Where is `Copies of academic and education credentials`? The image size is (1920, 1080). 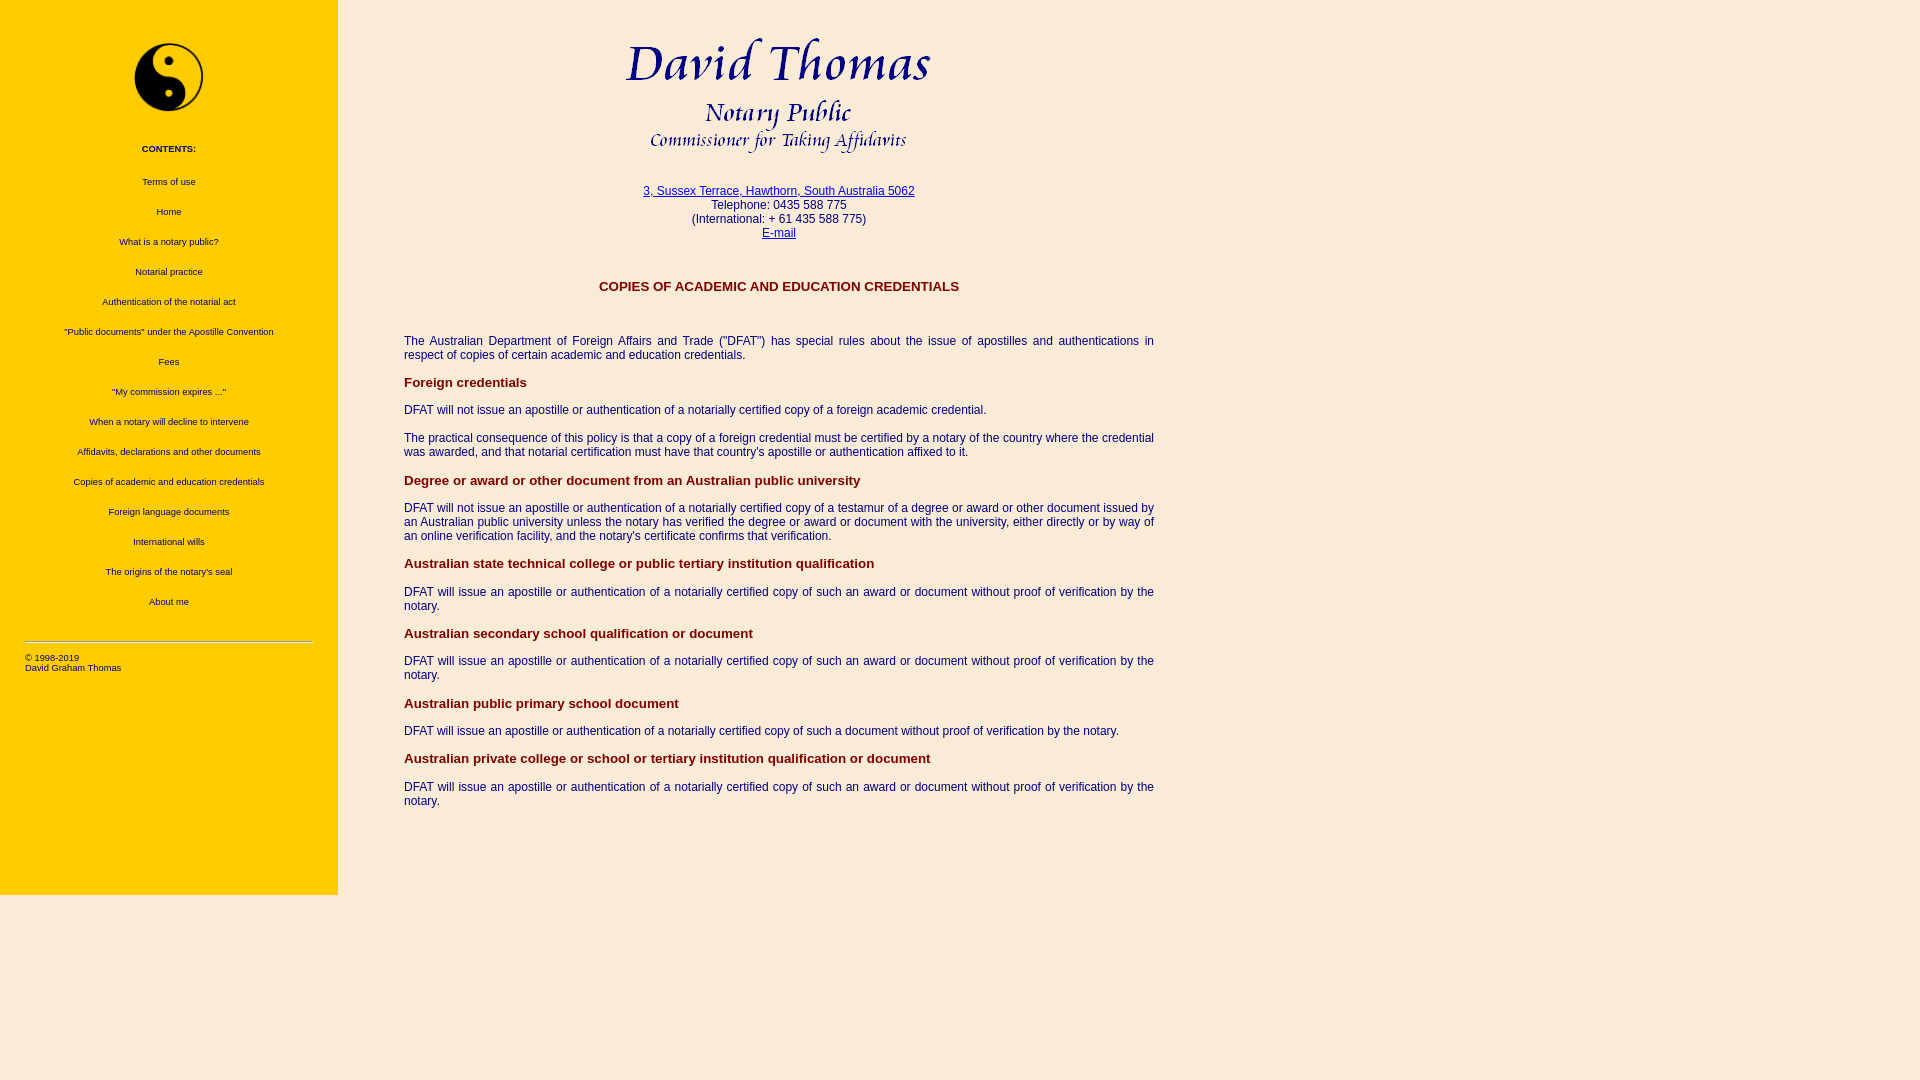 Copies of academic and education credentials is located at coordinates (169, 482).